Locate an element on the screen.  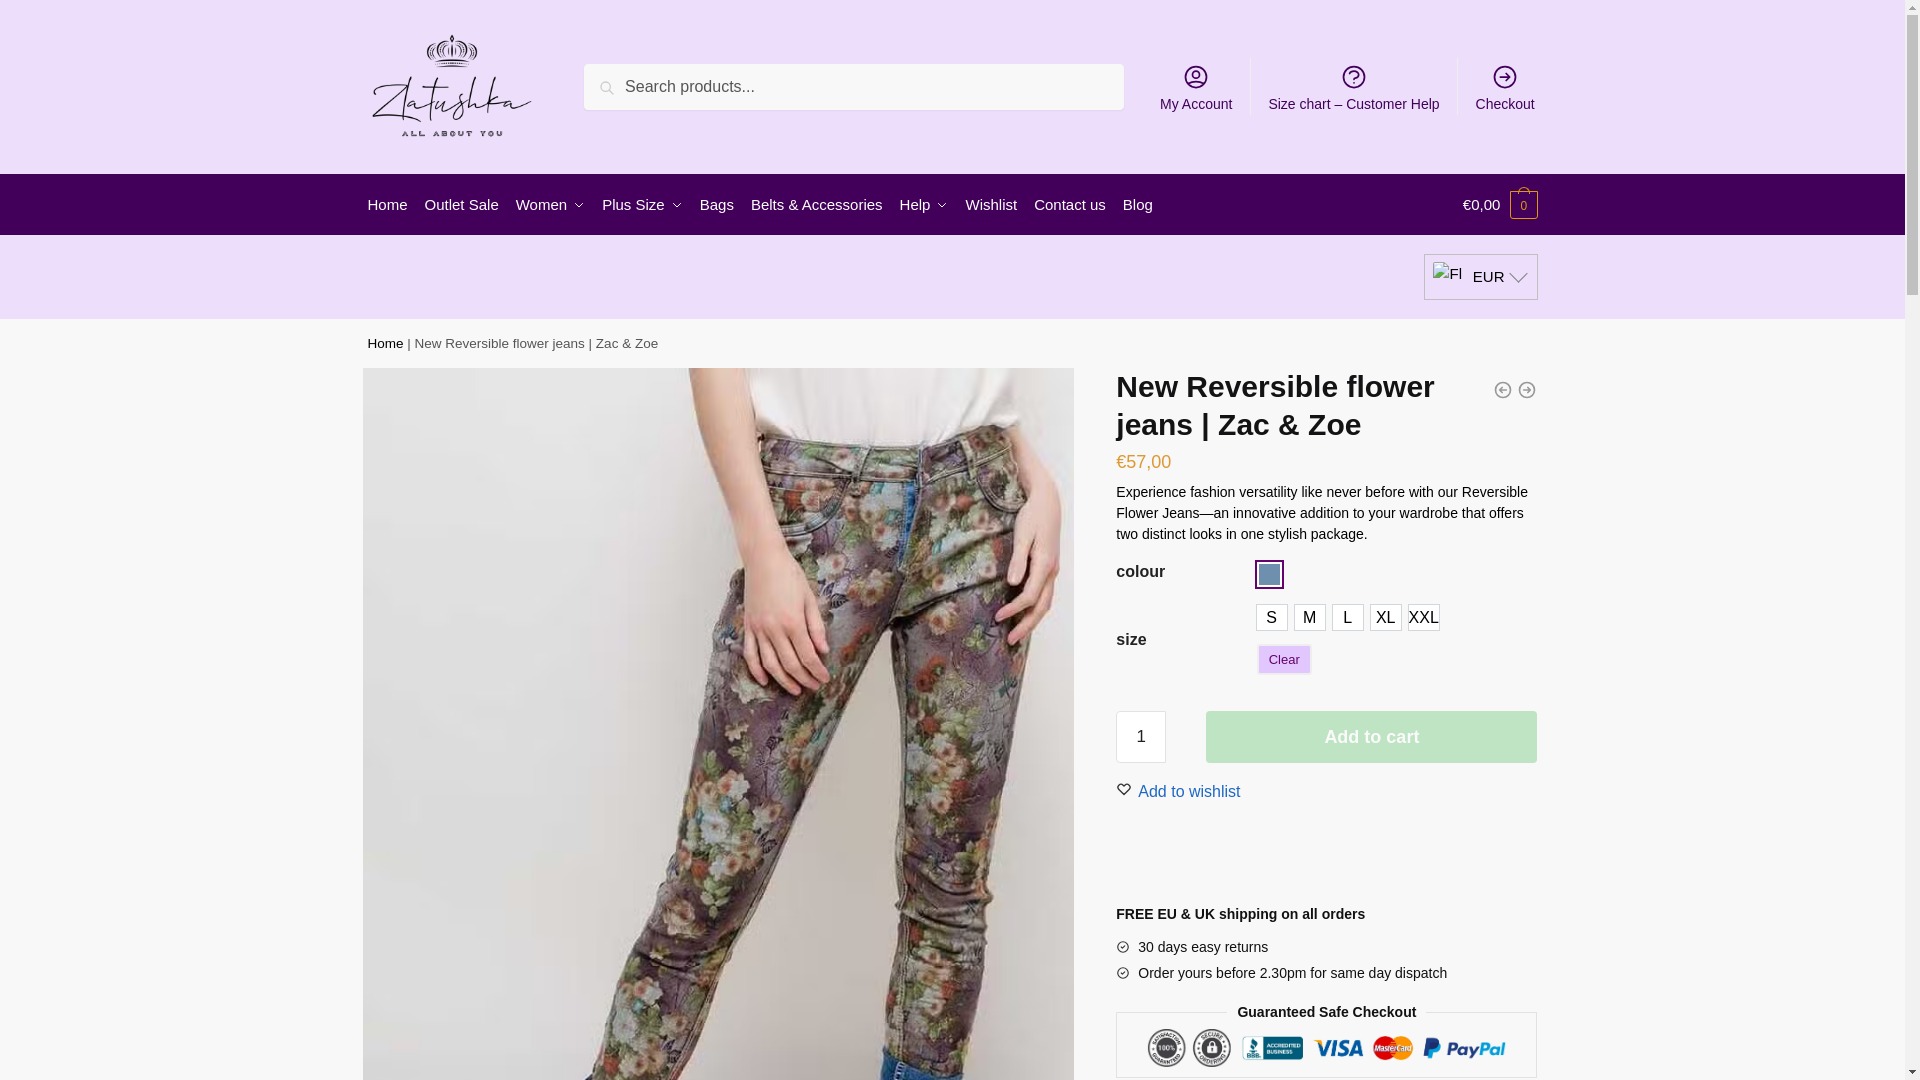
My Account is located at coordinates (1196, 86).